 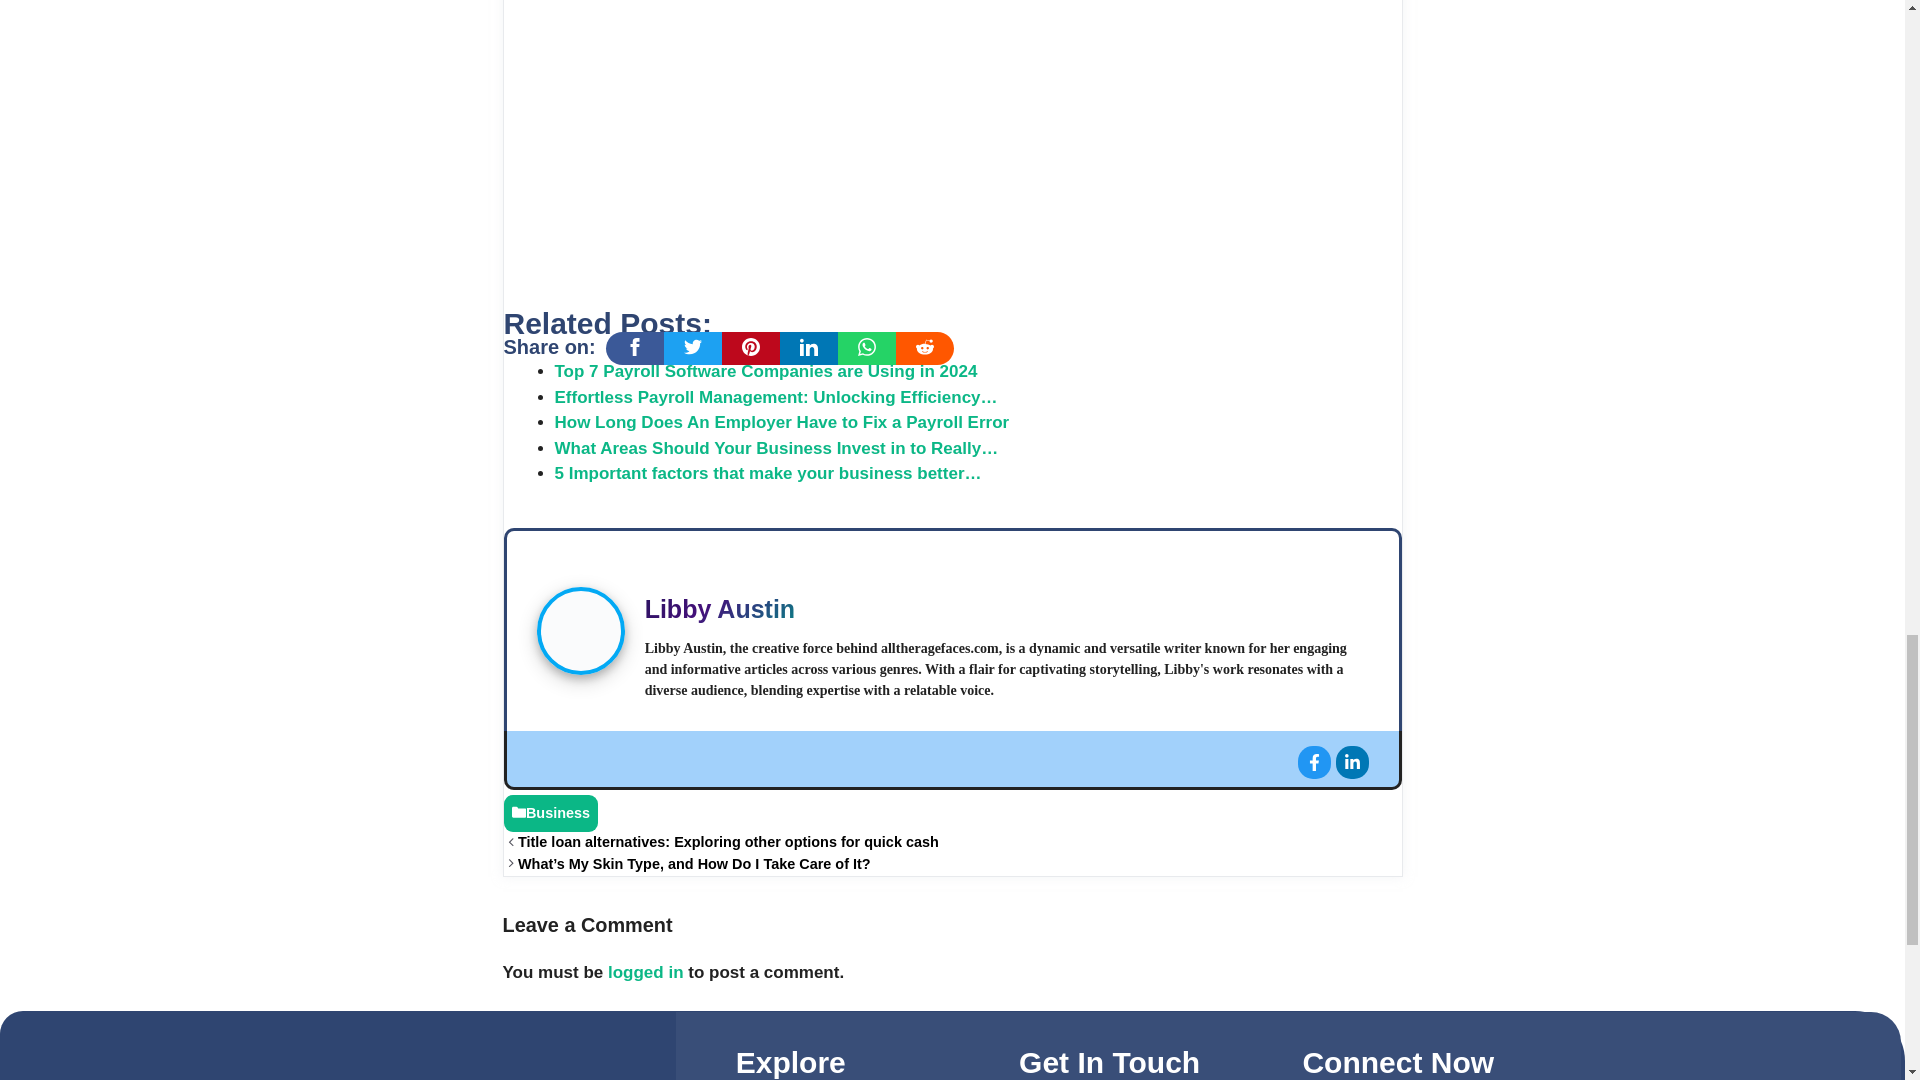 What do you see at coordinates (782, 422) in the screenshot?
I see `How Long Does An Employer Have to Fix a Payroll Error` at bounding box center [782, 422].